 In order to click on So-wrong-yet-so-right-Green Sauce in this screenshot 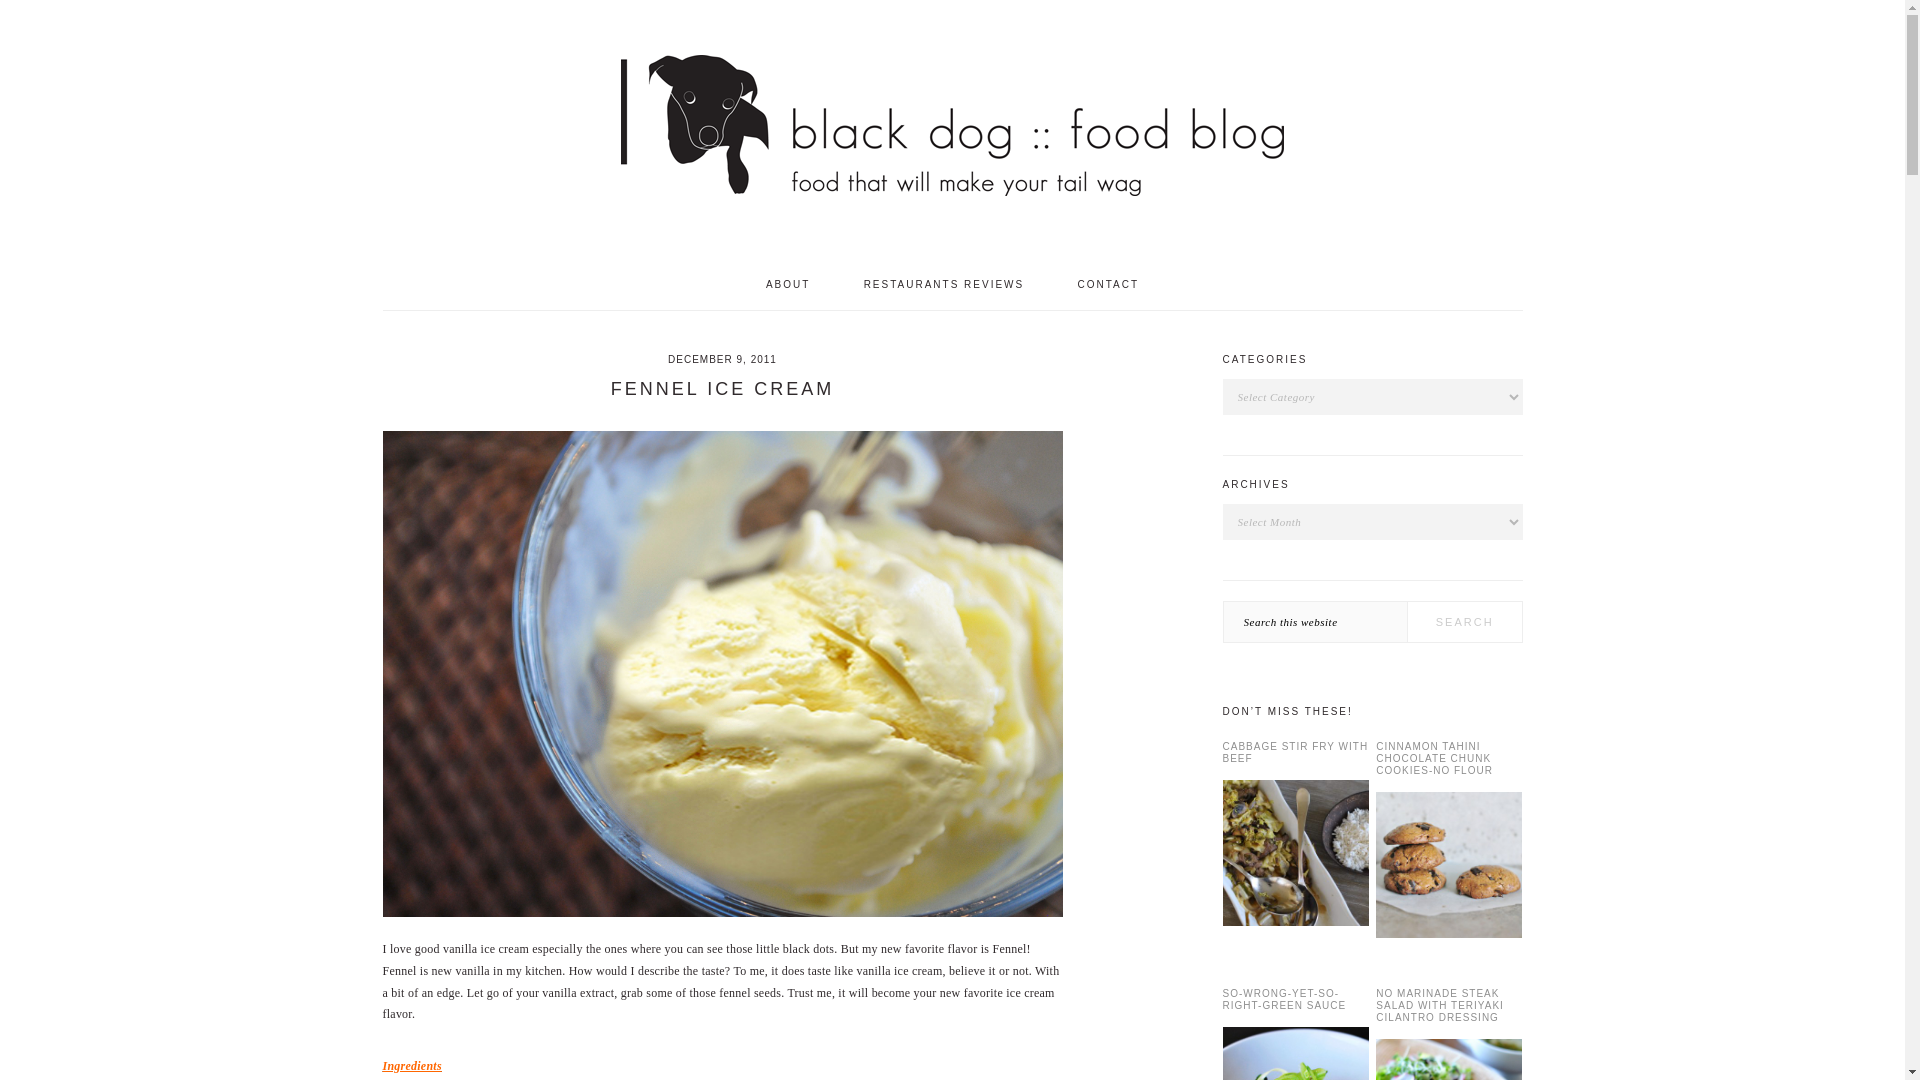, I will do `click(1294, 1054)`.